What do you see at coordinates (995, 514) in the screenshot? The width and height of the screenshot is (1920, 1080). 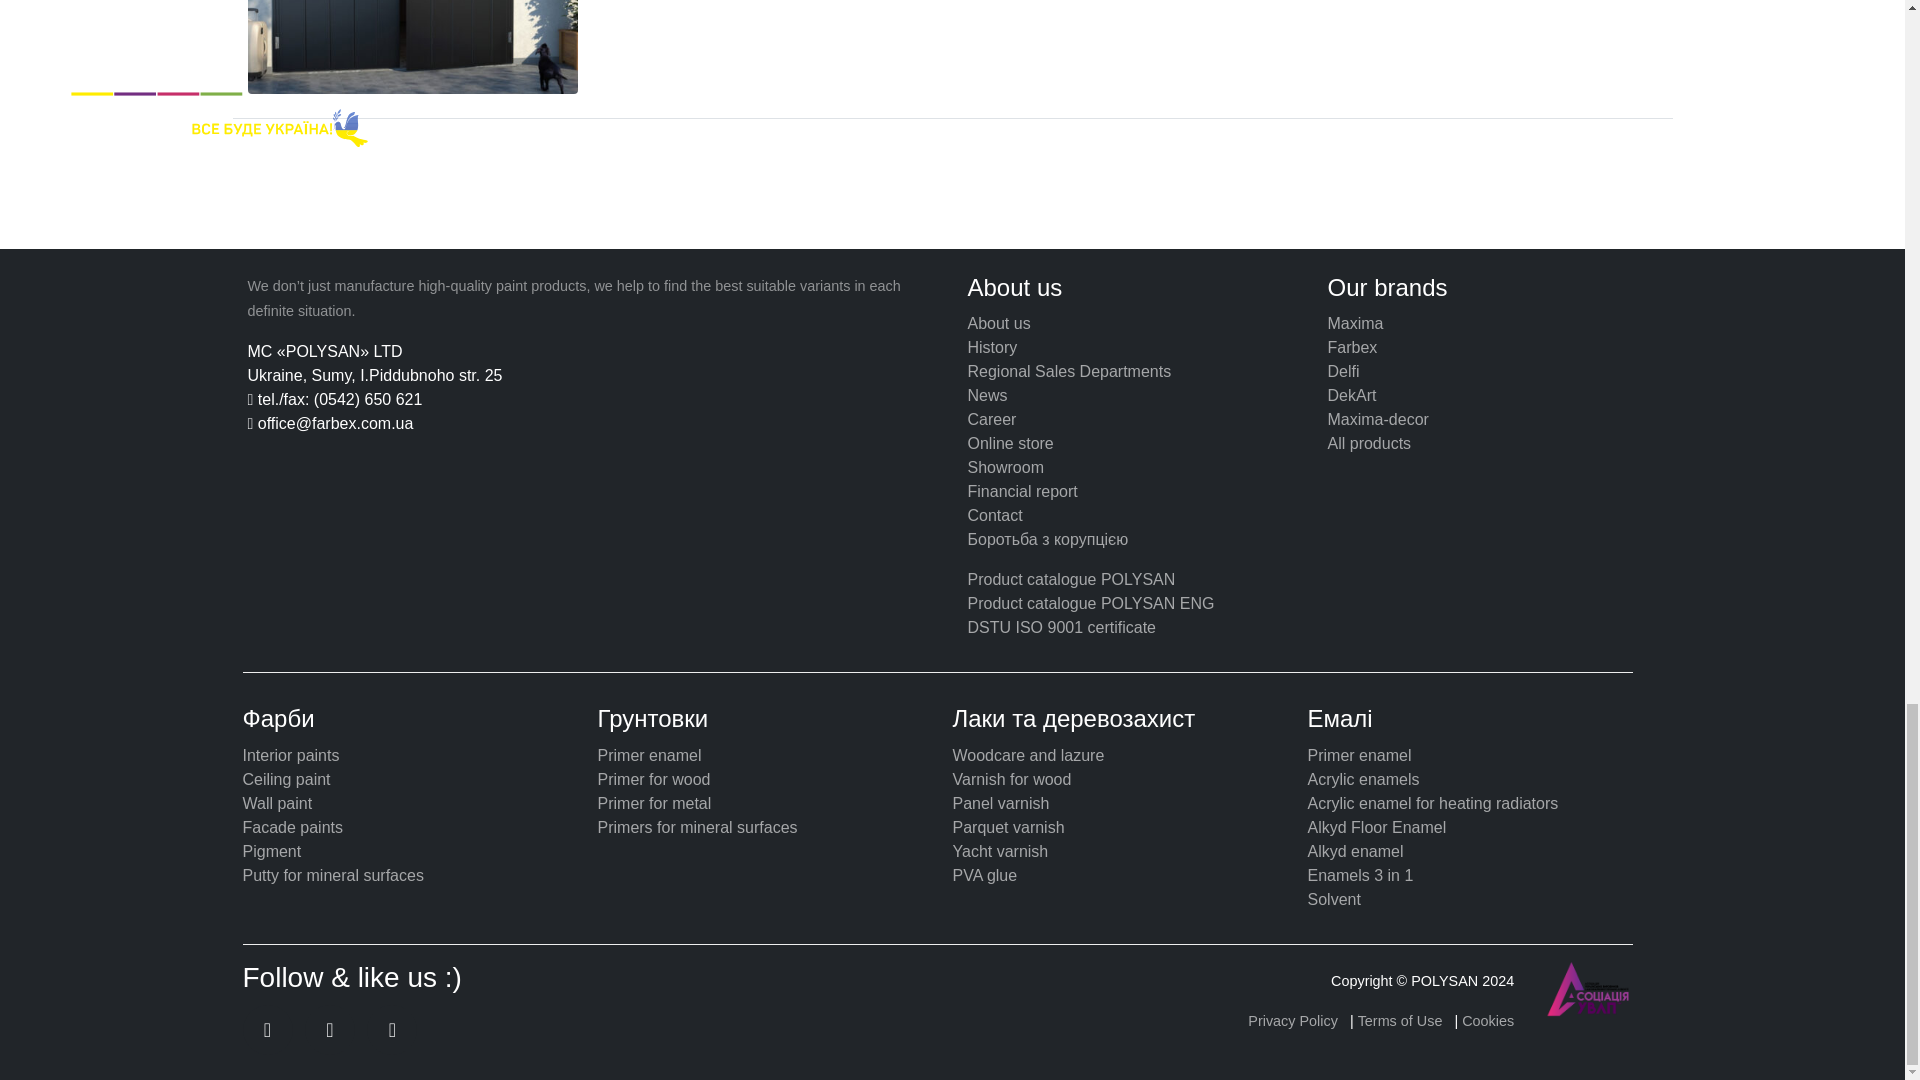 I see `Contact` at bounding box center [995, 514].